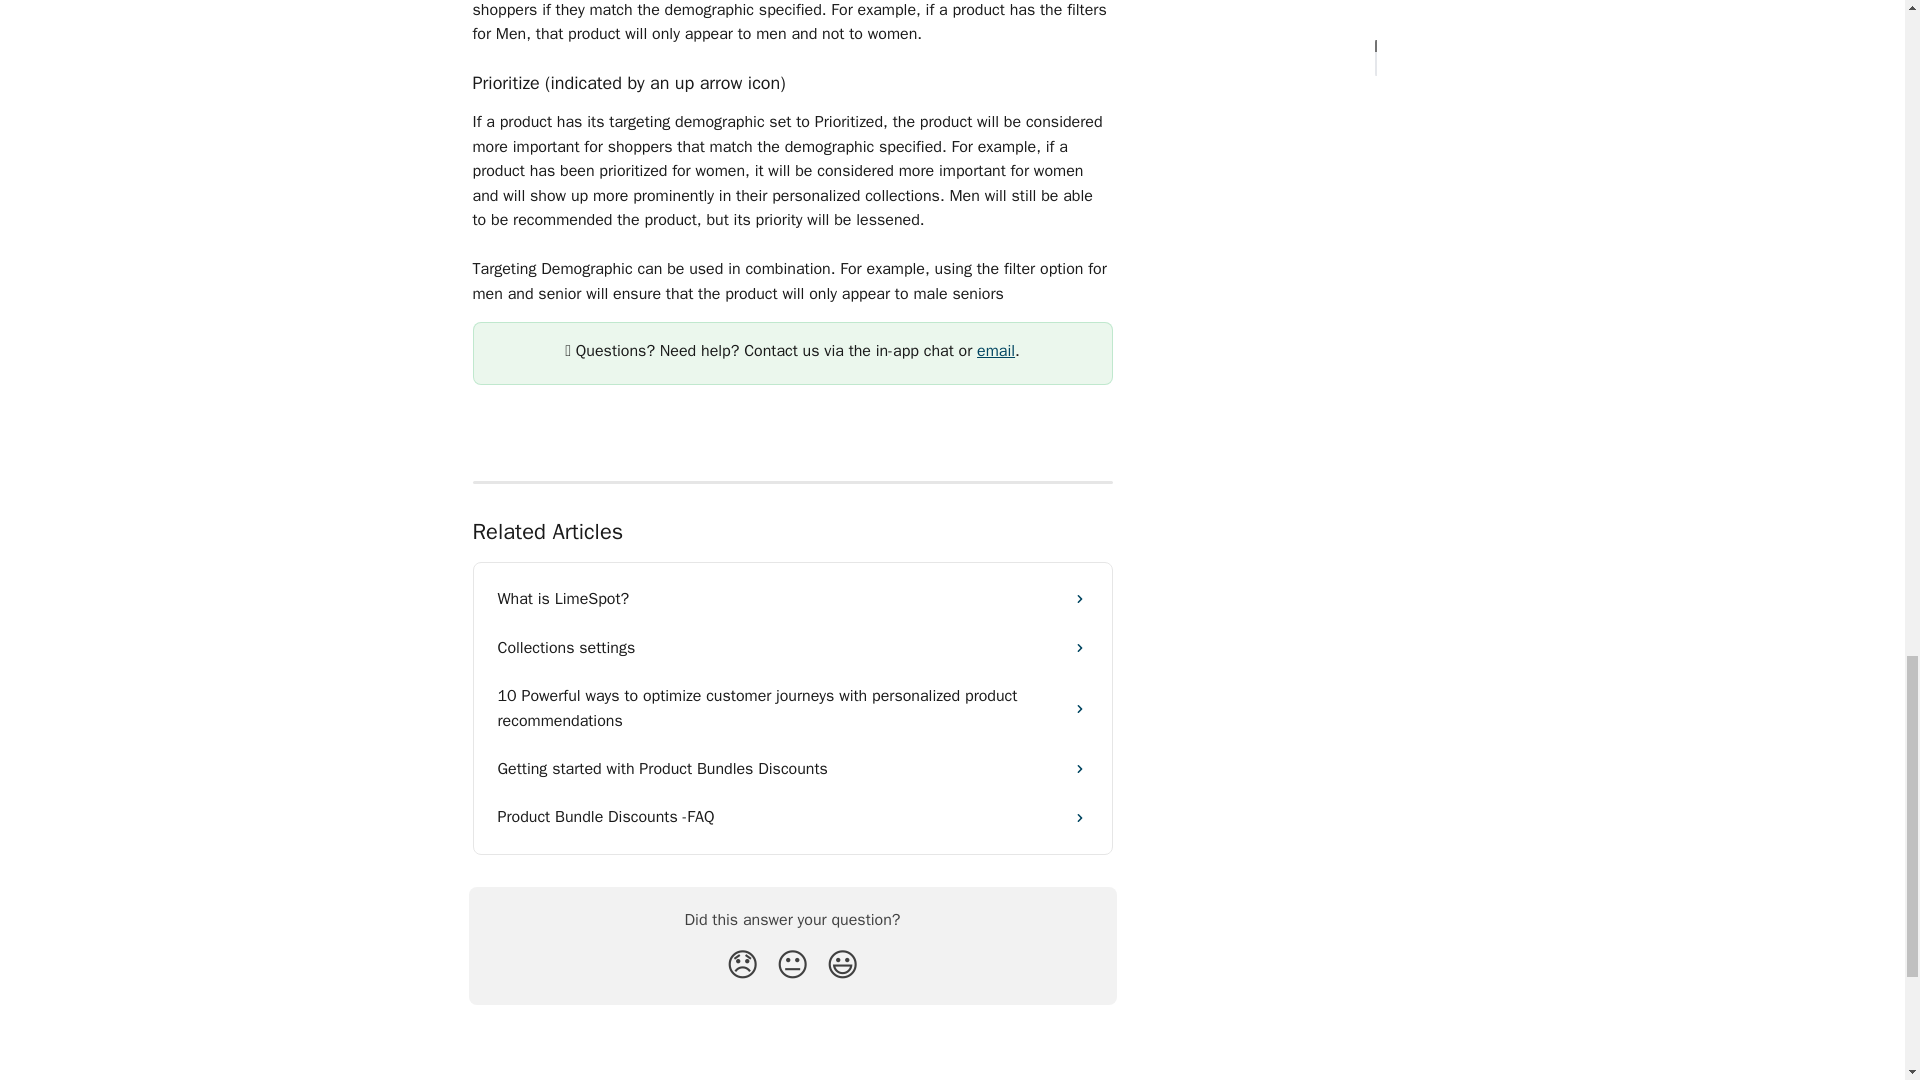  Describe the element at coordinates (792, 816) in the screenshot. I see `Product Bundle Discounts -FAQ` at that location.